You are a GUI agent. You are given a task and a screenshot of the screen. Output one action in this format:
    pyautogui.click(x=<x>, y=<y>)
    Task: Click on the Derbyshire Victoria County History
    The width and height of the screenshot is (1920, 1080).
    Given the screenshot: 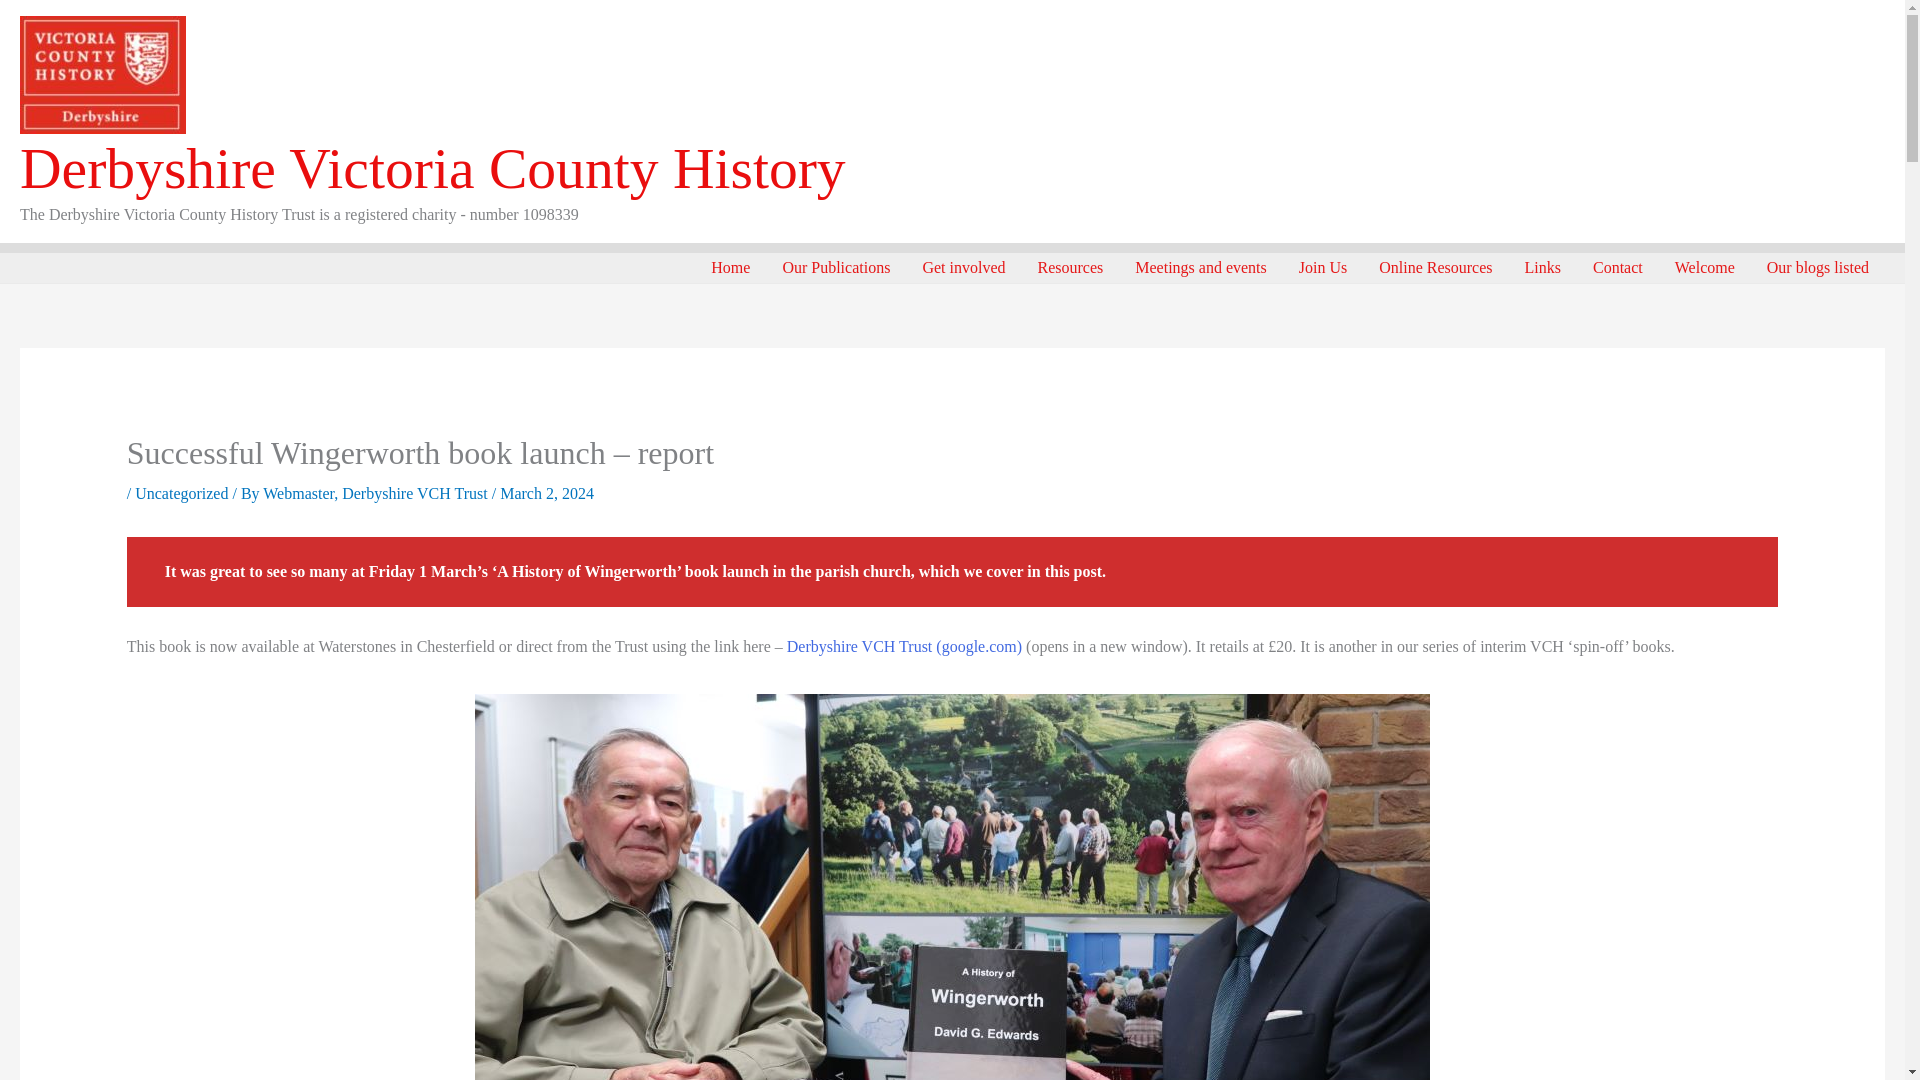 What is the action you would take?
    pyautogui.click(x=432, y=168)
    